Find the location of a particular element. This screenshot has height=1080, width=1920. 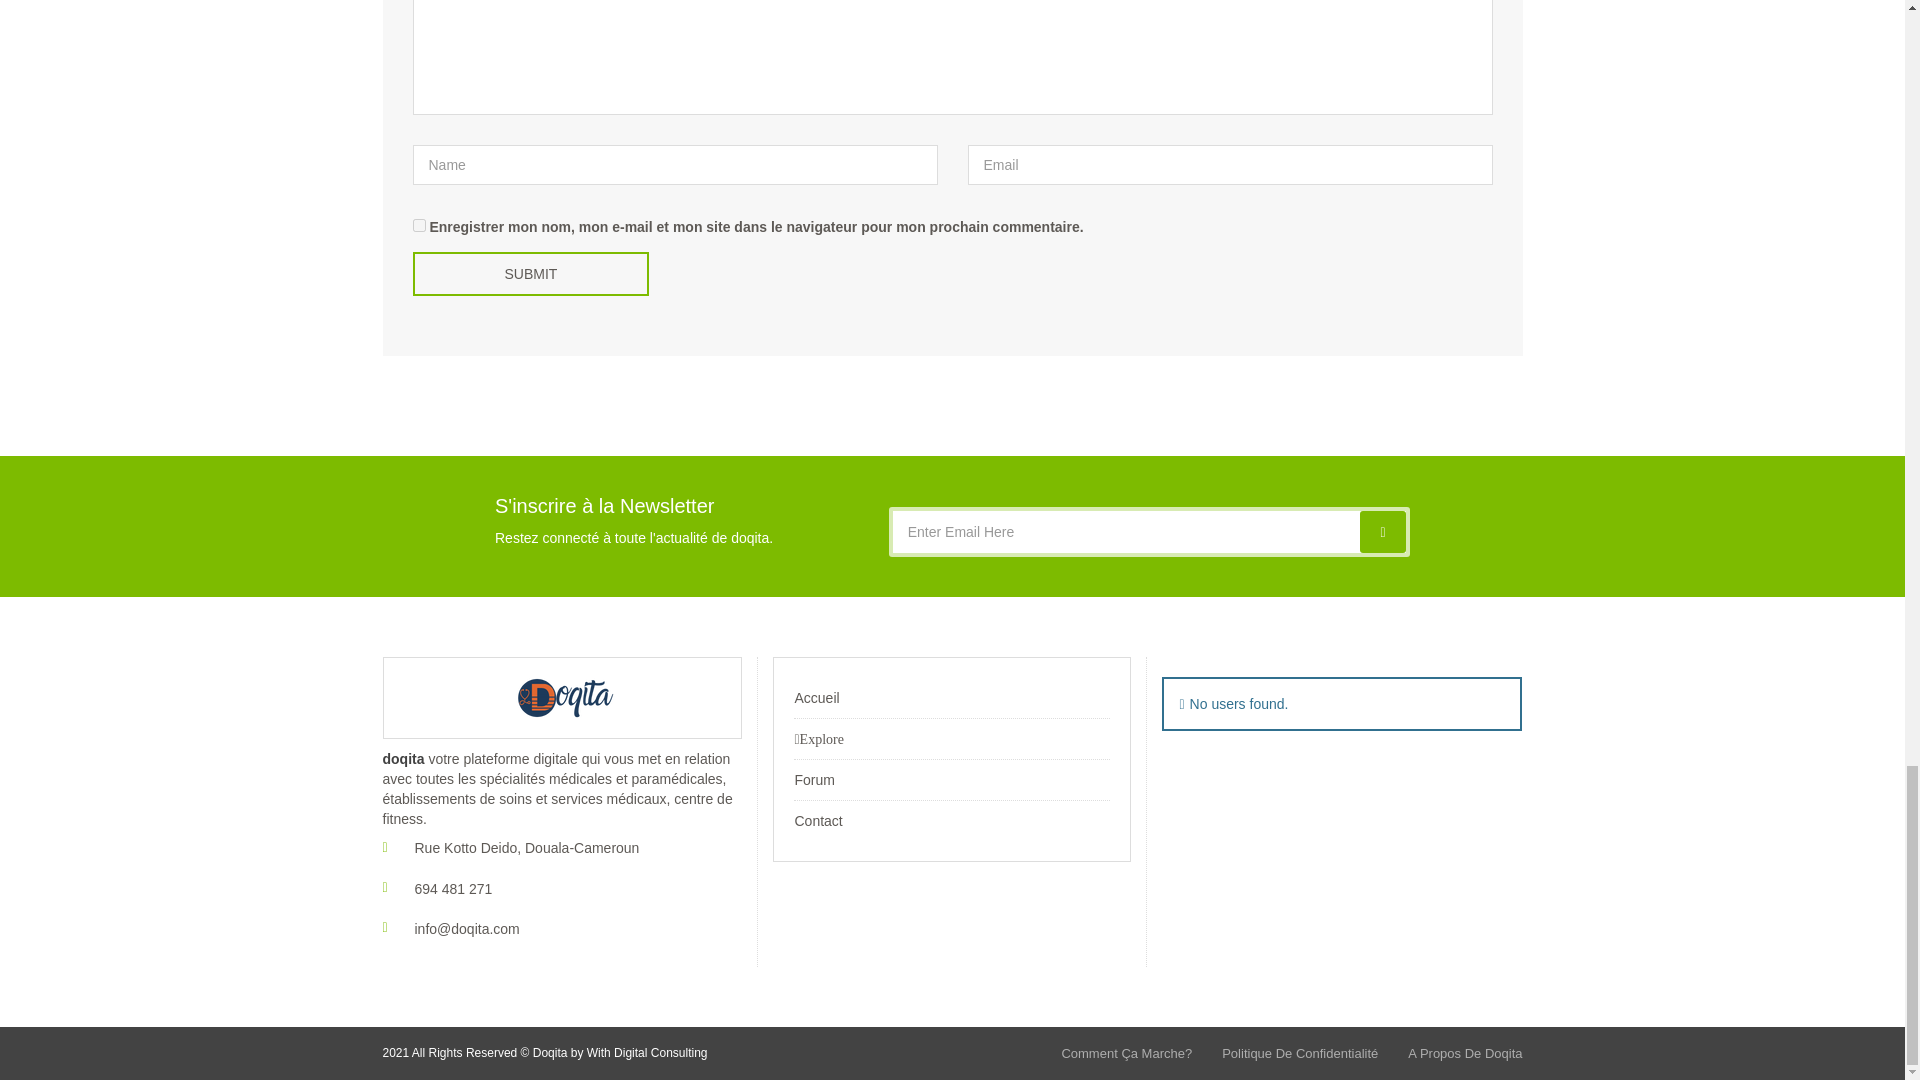

Submit is located at coordinates (530, 273).